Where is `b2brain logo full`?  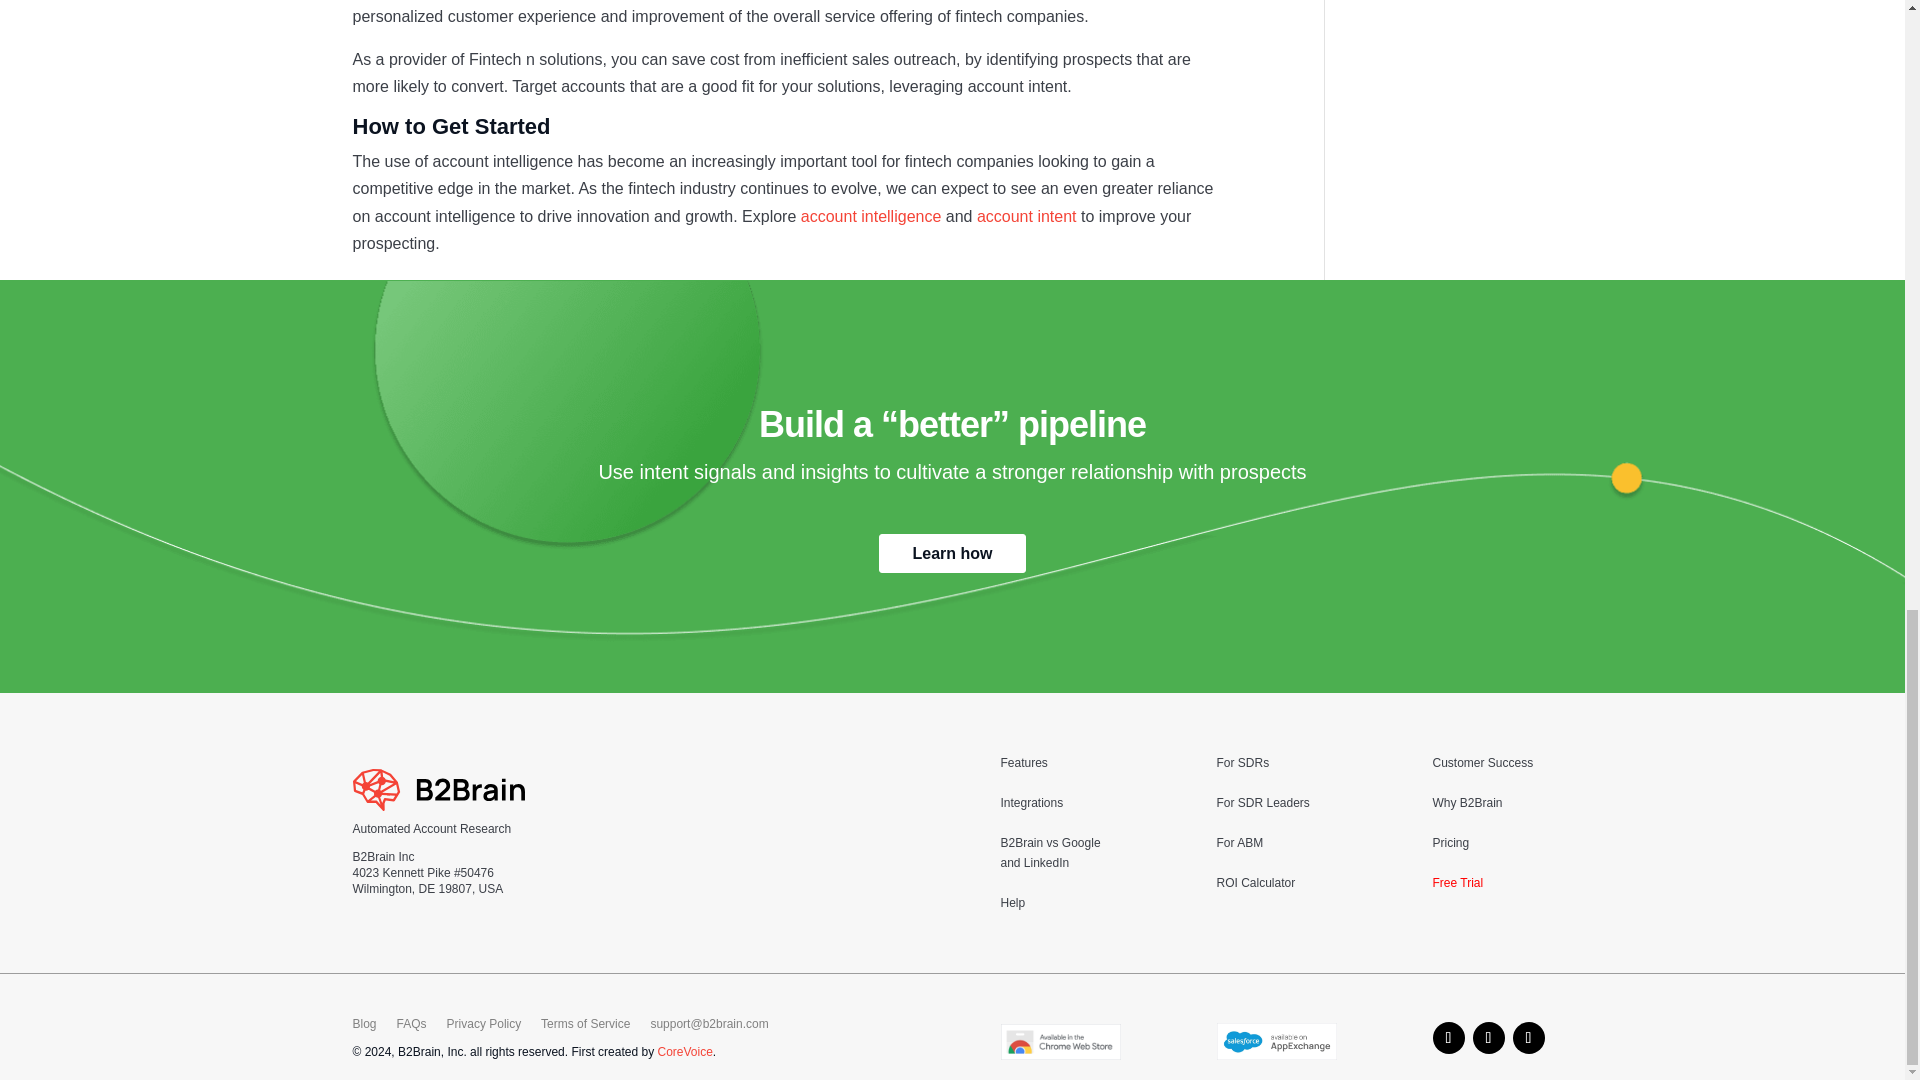 b2brain logo full is located at coordinates (438, 790).